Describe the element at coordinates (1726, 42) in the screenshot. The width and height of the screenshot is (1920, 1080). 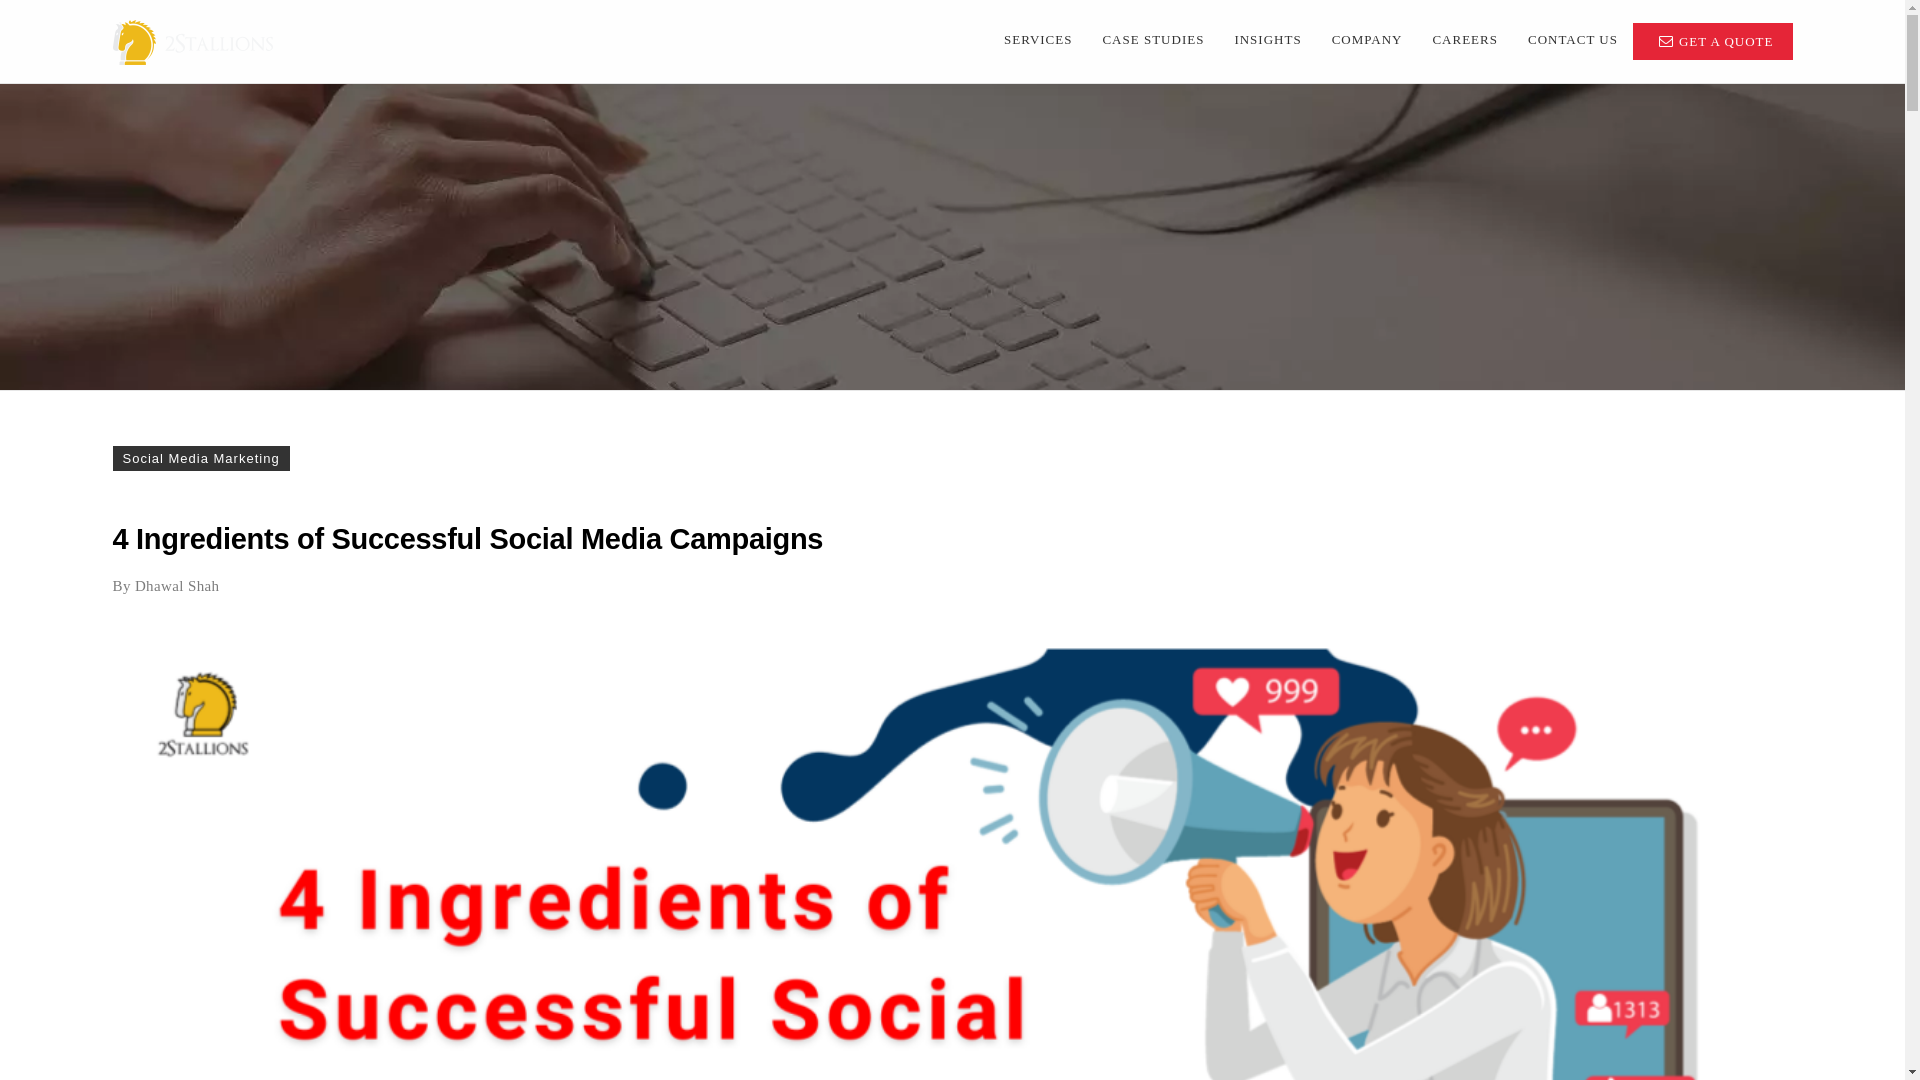
I see `GET A QUOTE` at that location.